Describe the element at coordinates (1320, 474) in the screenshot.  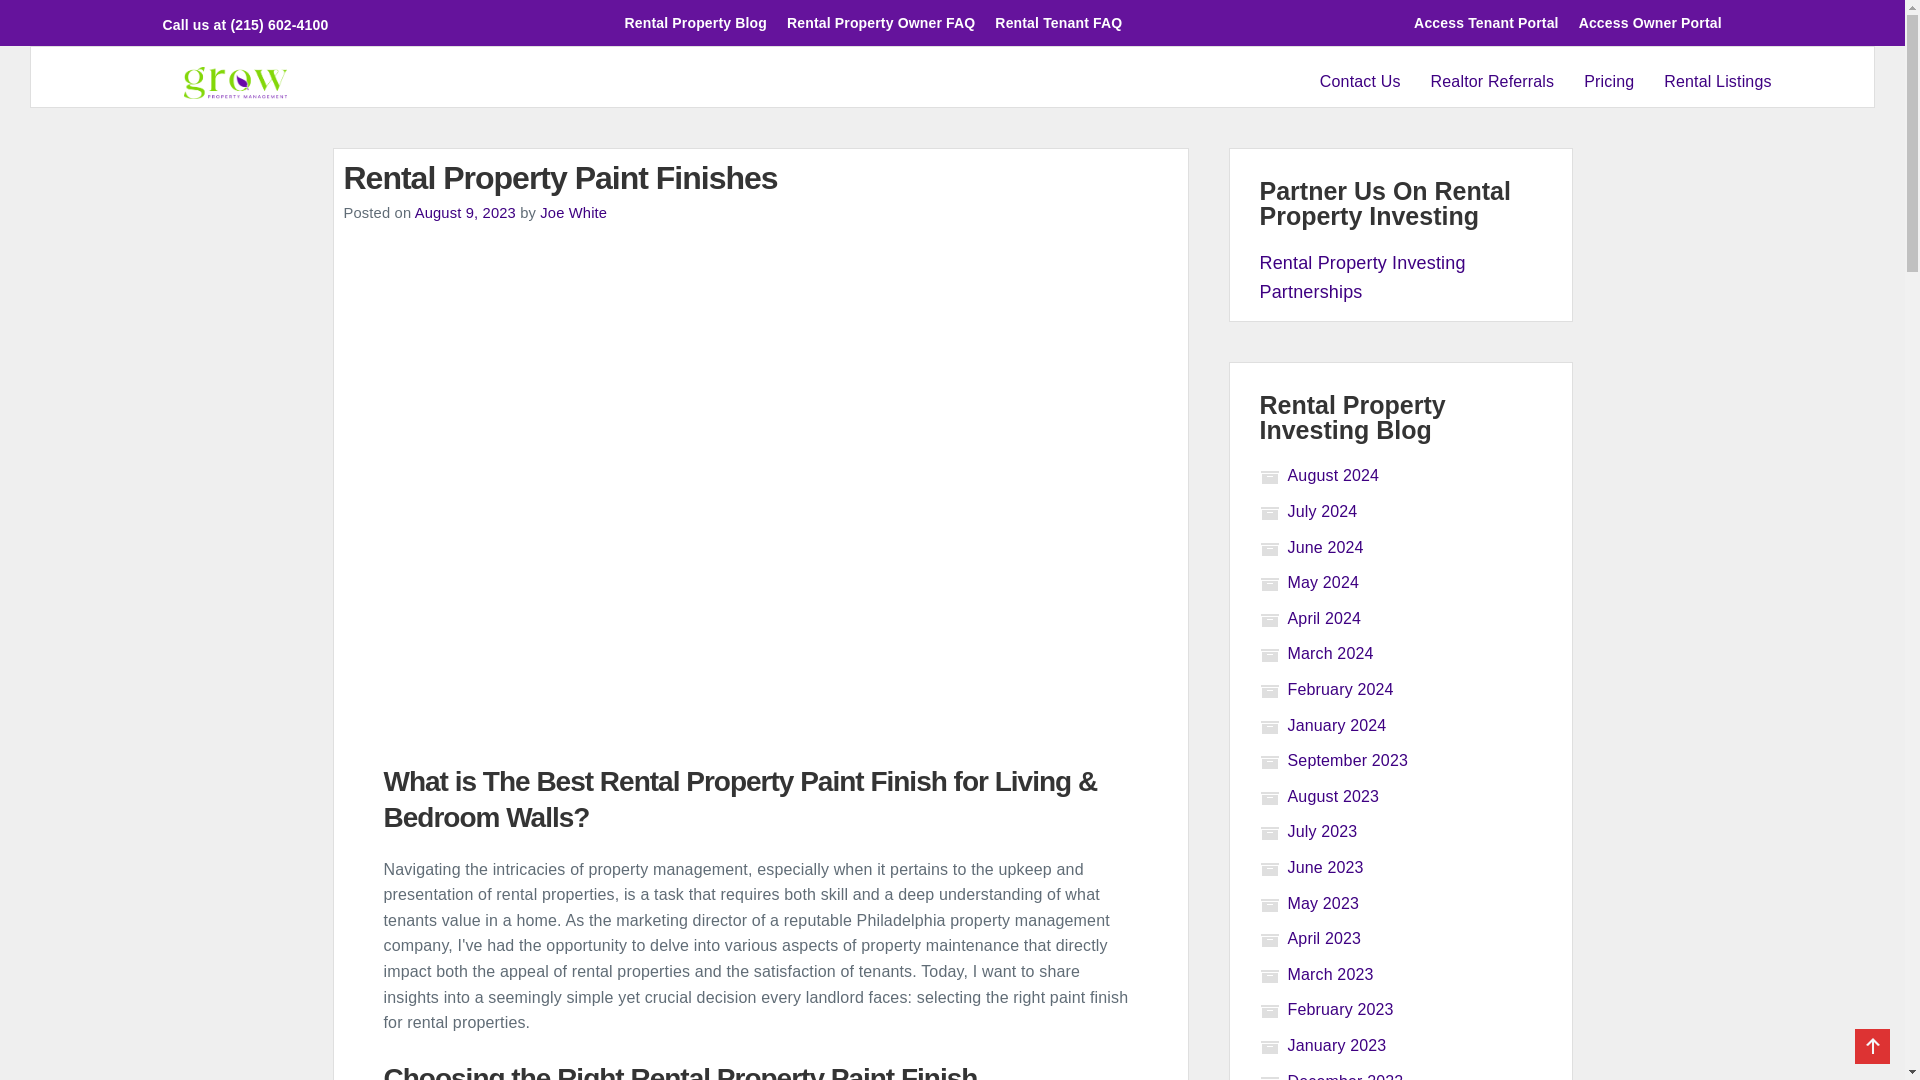
I see `August 2024` at that location.